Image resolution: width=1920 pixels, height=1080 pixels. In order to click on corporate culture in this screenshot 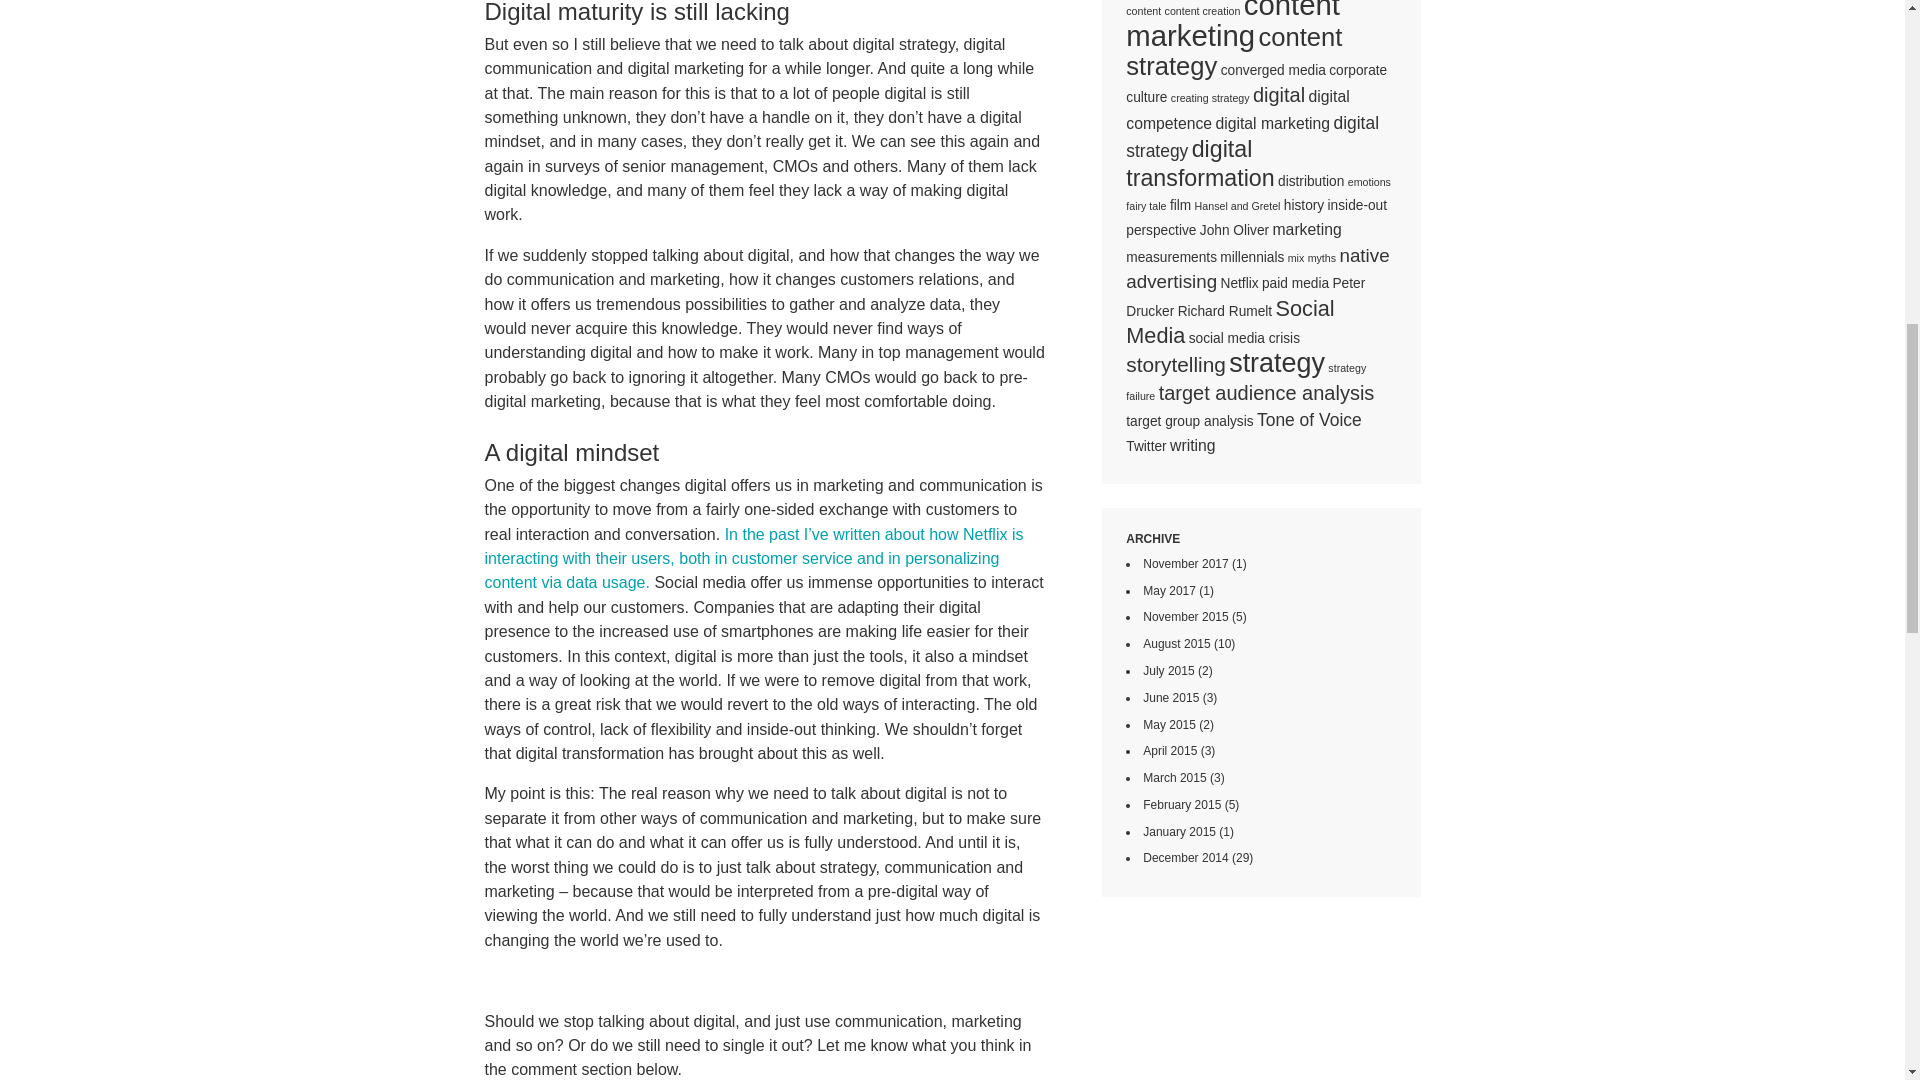, I will do `click(1256, 83)`.